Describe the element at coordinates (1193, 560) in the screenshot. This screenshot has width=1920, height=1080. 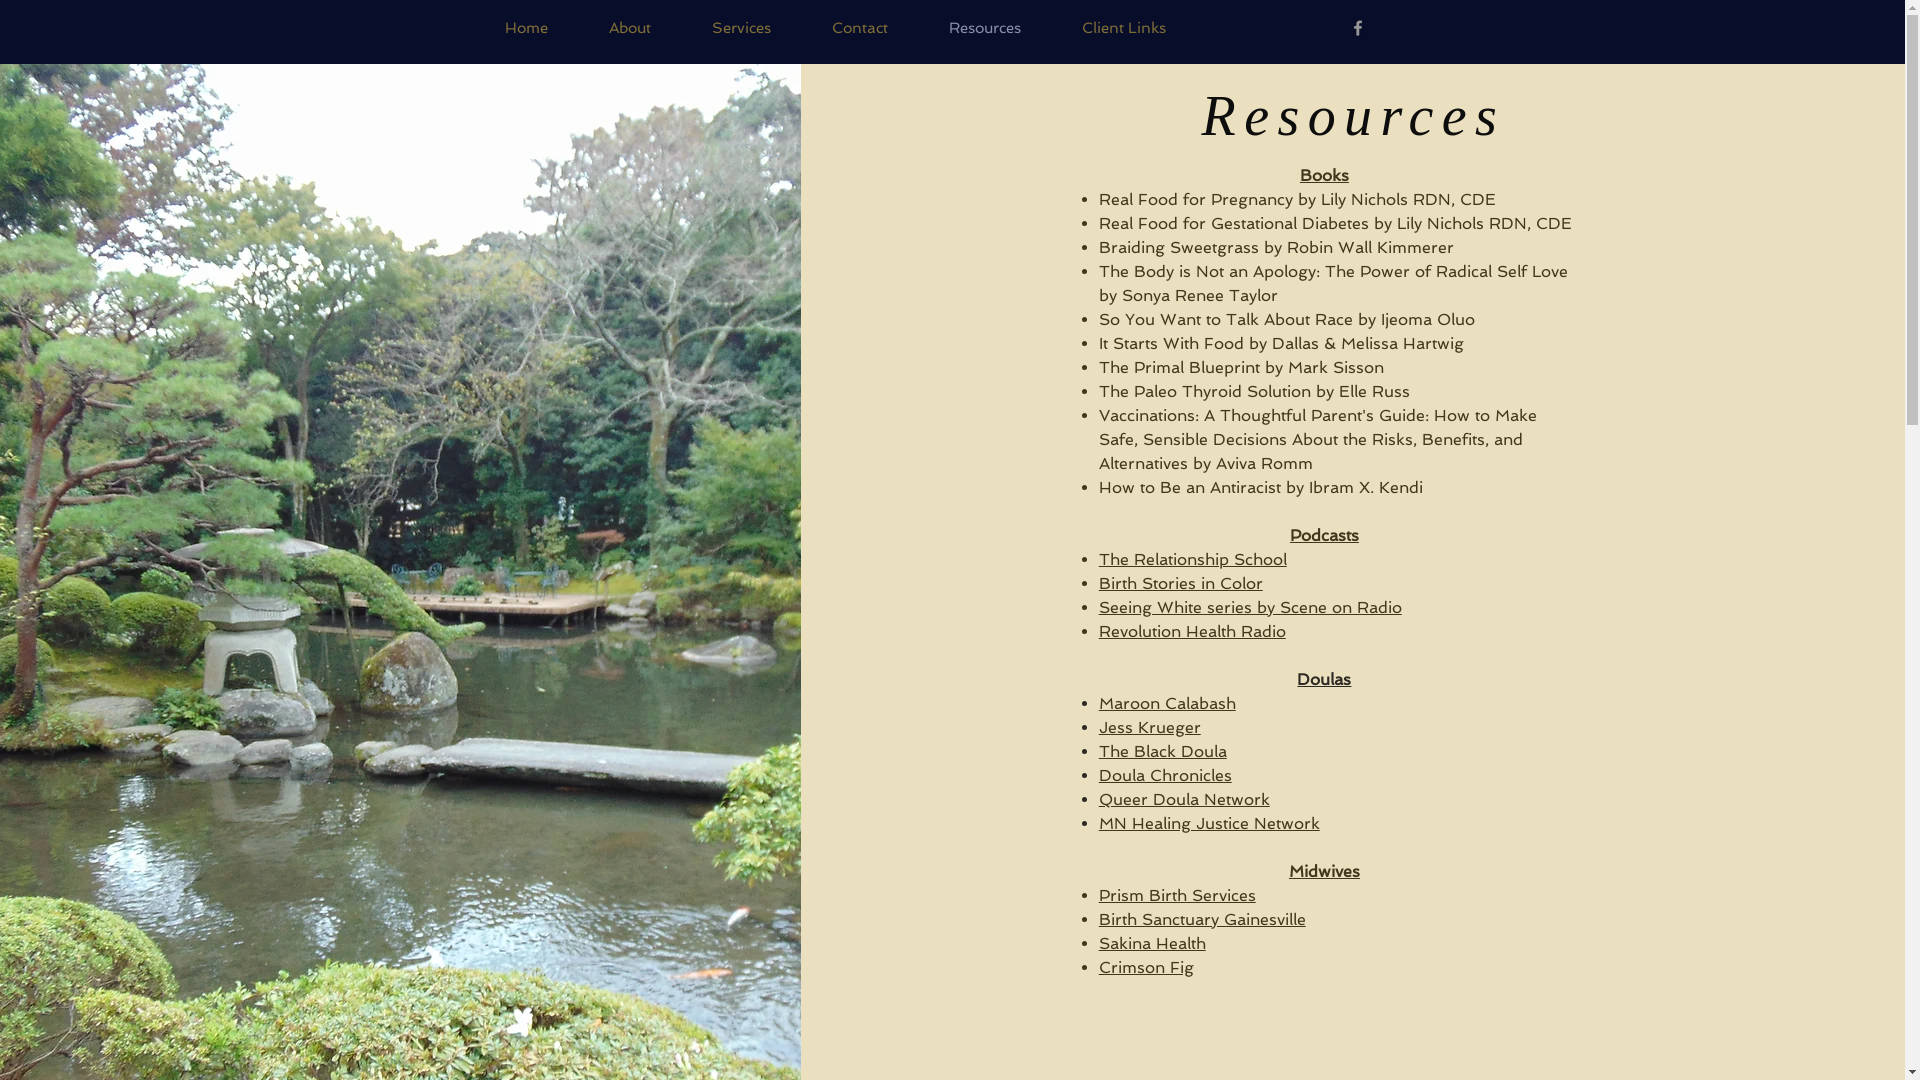
I see `The Relationship School` at that location.